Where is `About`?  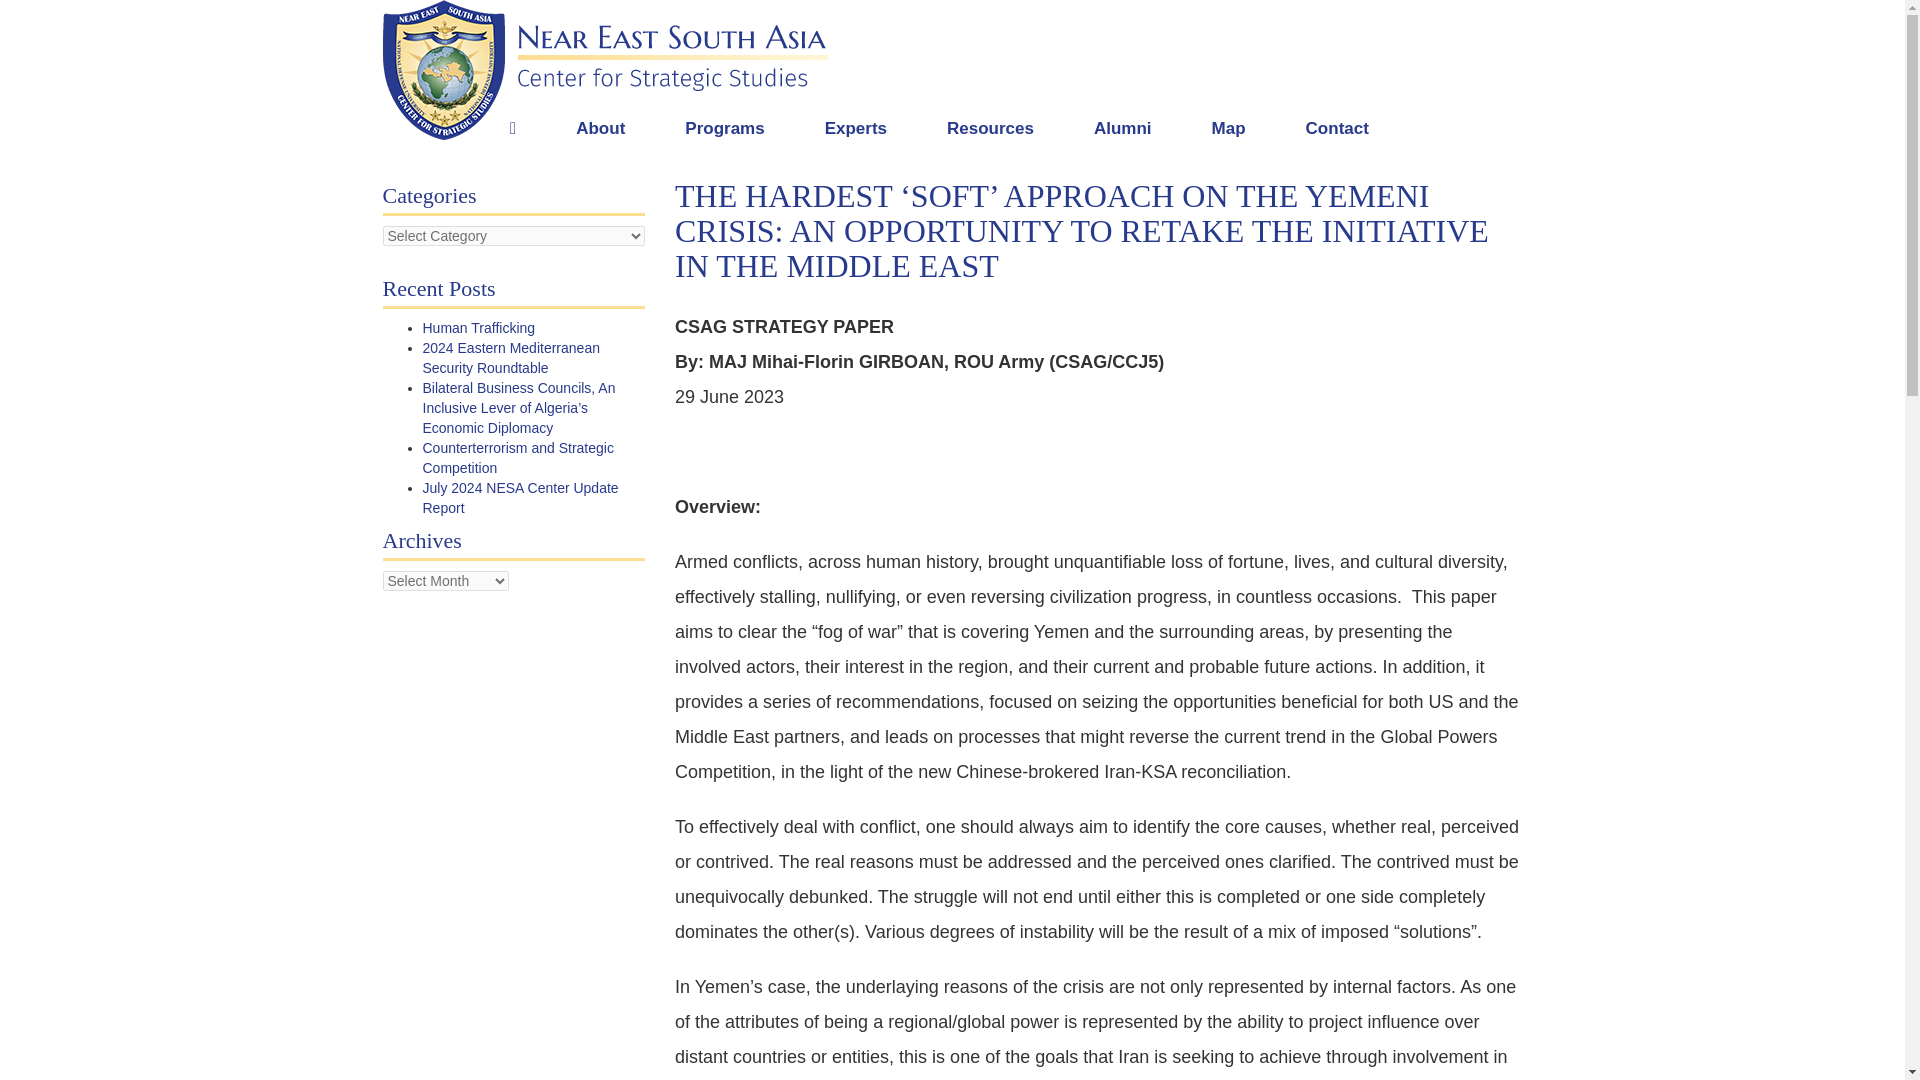 About is located at coordinates (600, 128).